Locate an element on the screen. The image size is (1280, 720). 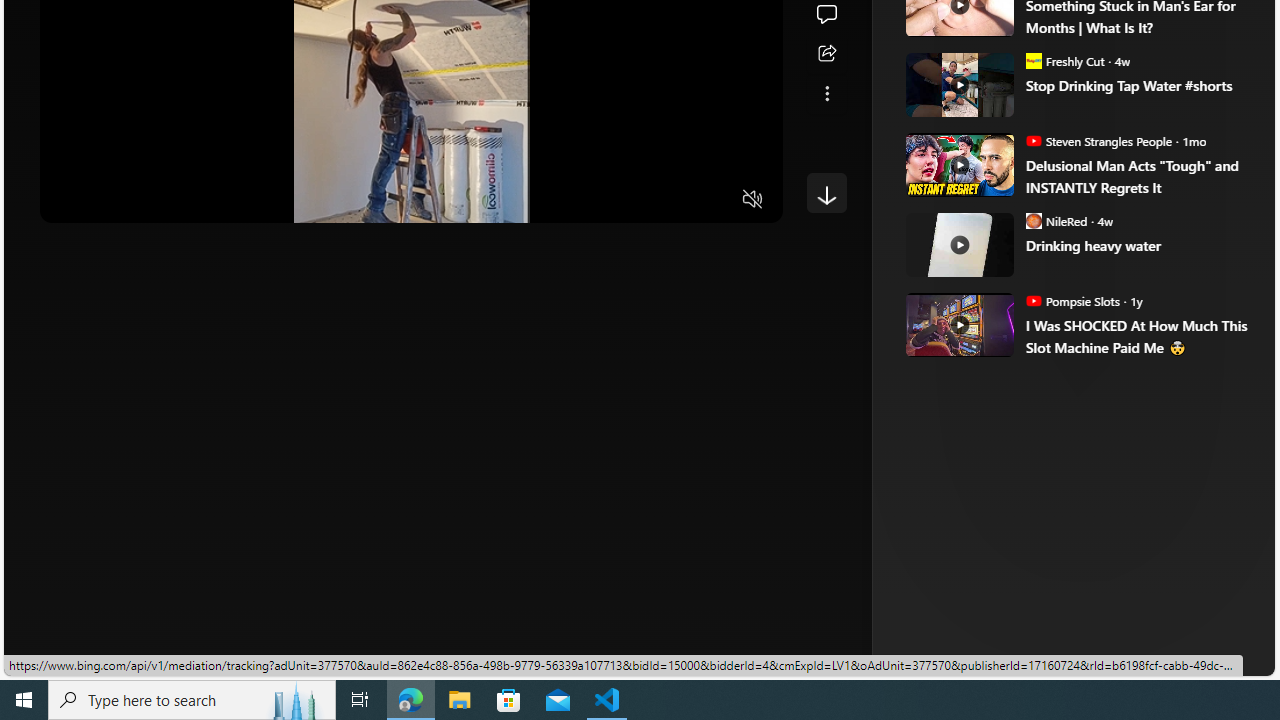
ABC News is located at coordinates (974, 12).